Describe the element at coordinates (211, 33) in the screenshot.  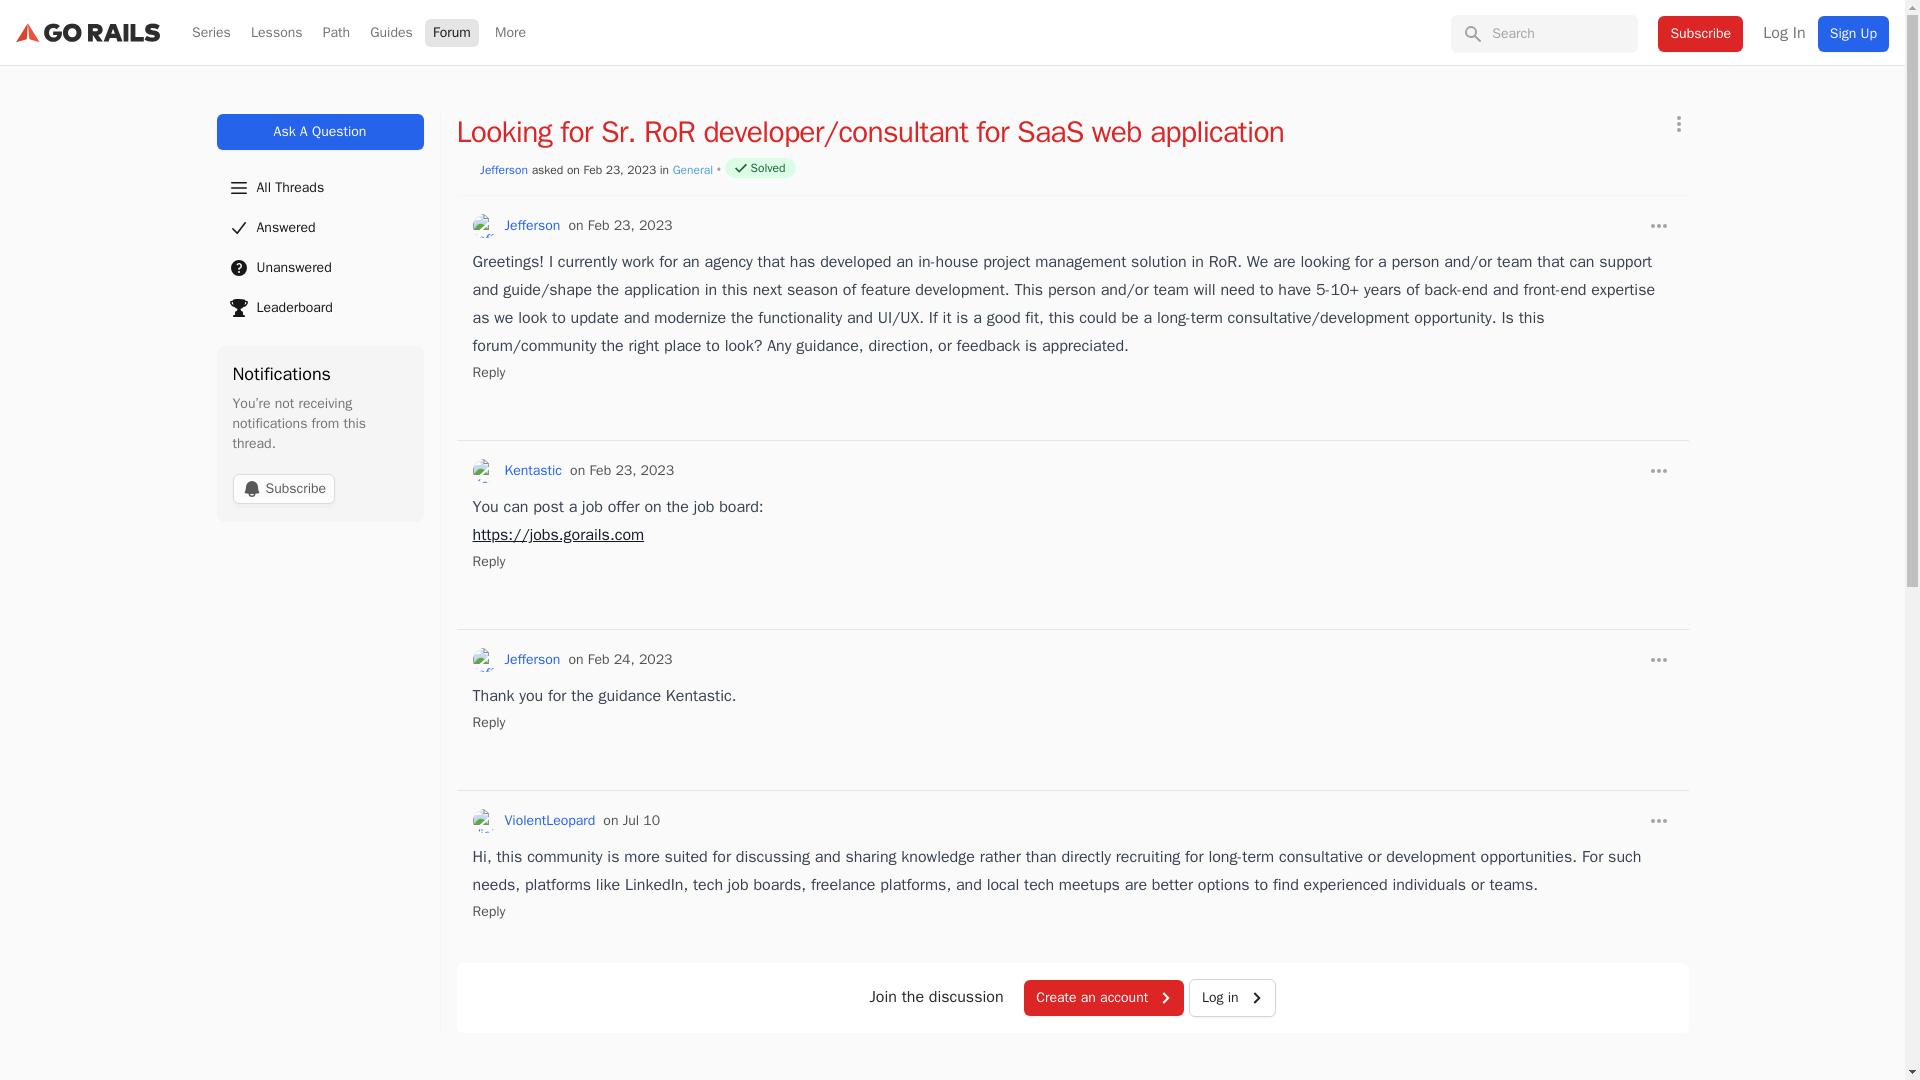
I see `Series` at that location.